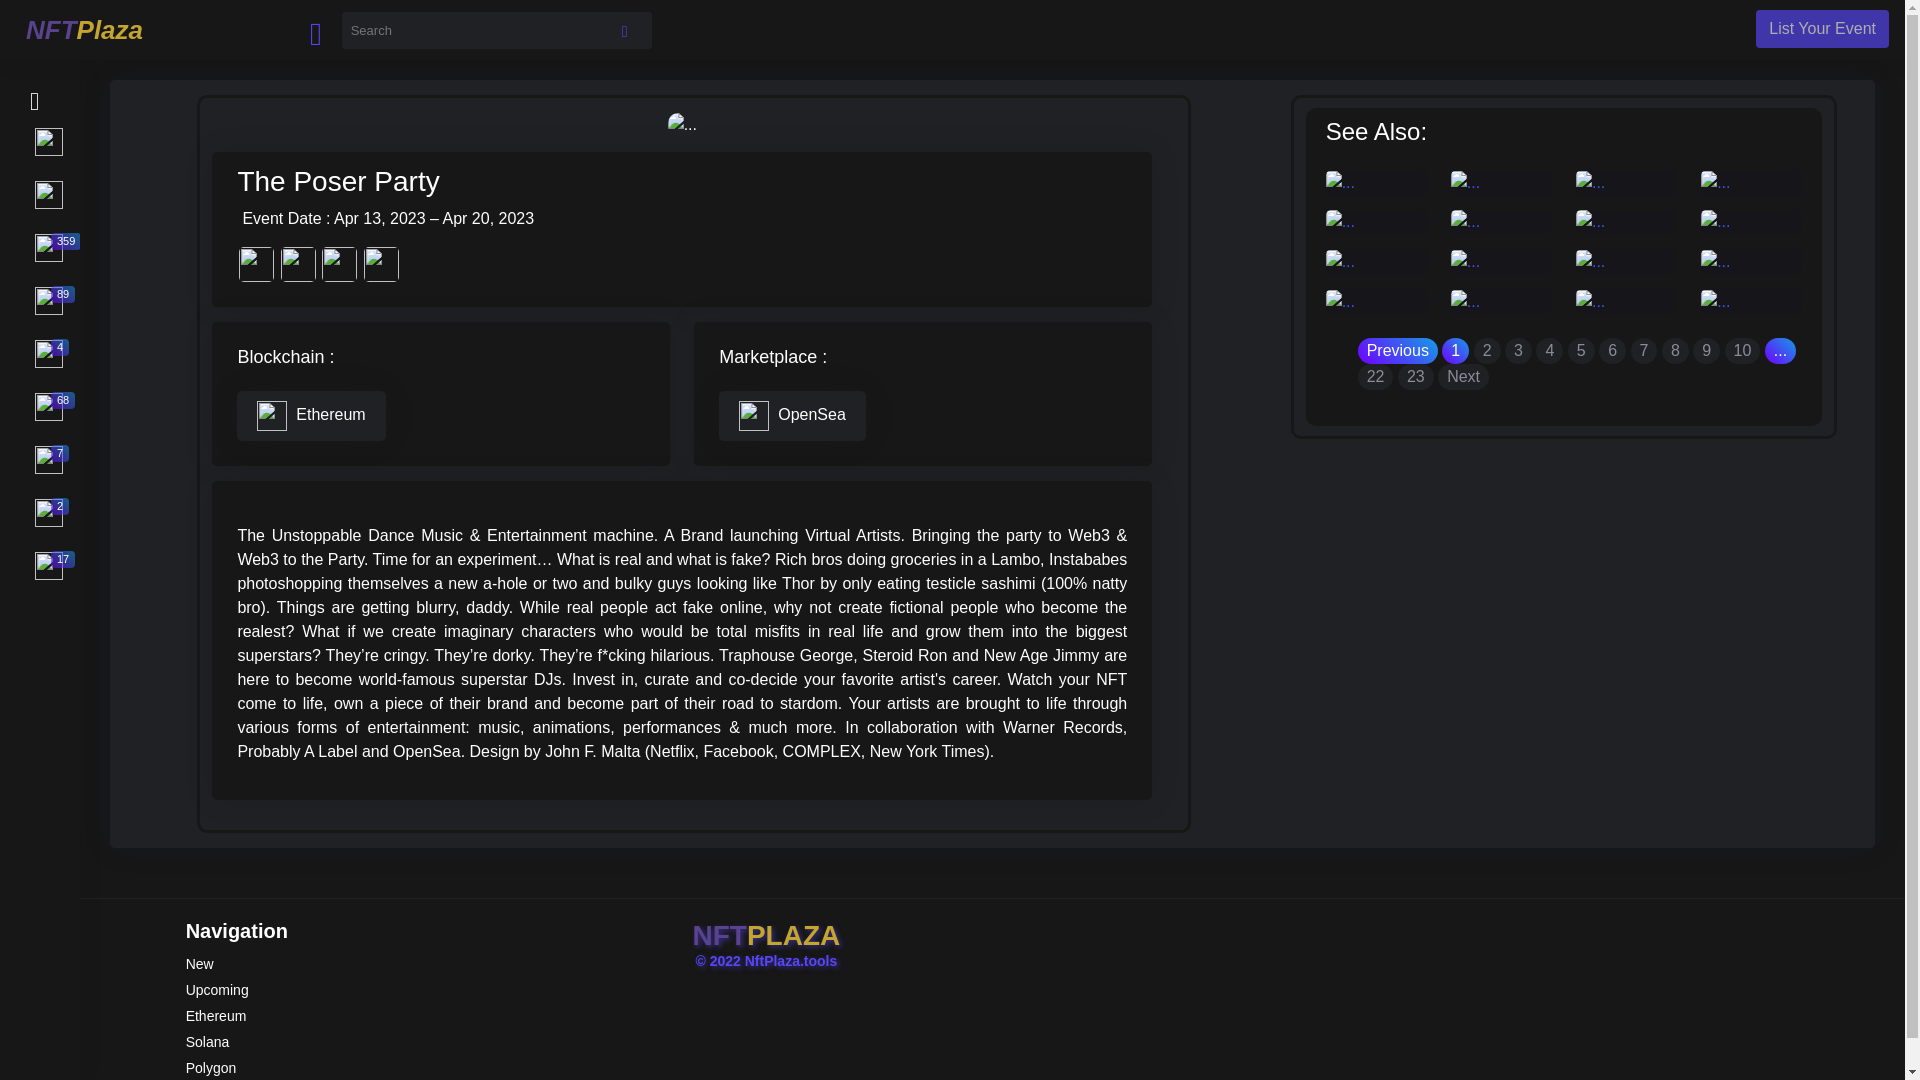 This screenshot has width=1920, height=1080. I want to click on Website, so click(256, 264).